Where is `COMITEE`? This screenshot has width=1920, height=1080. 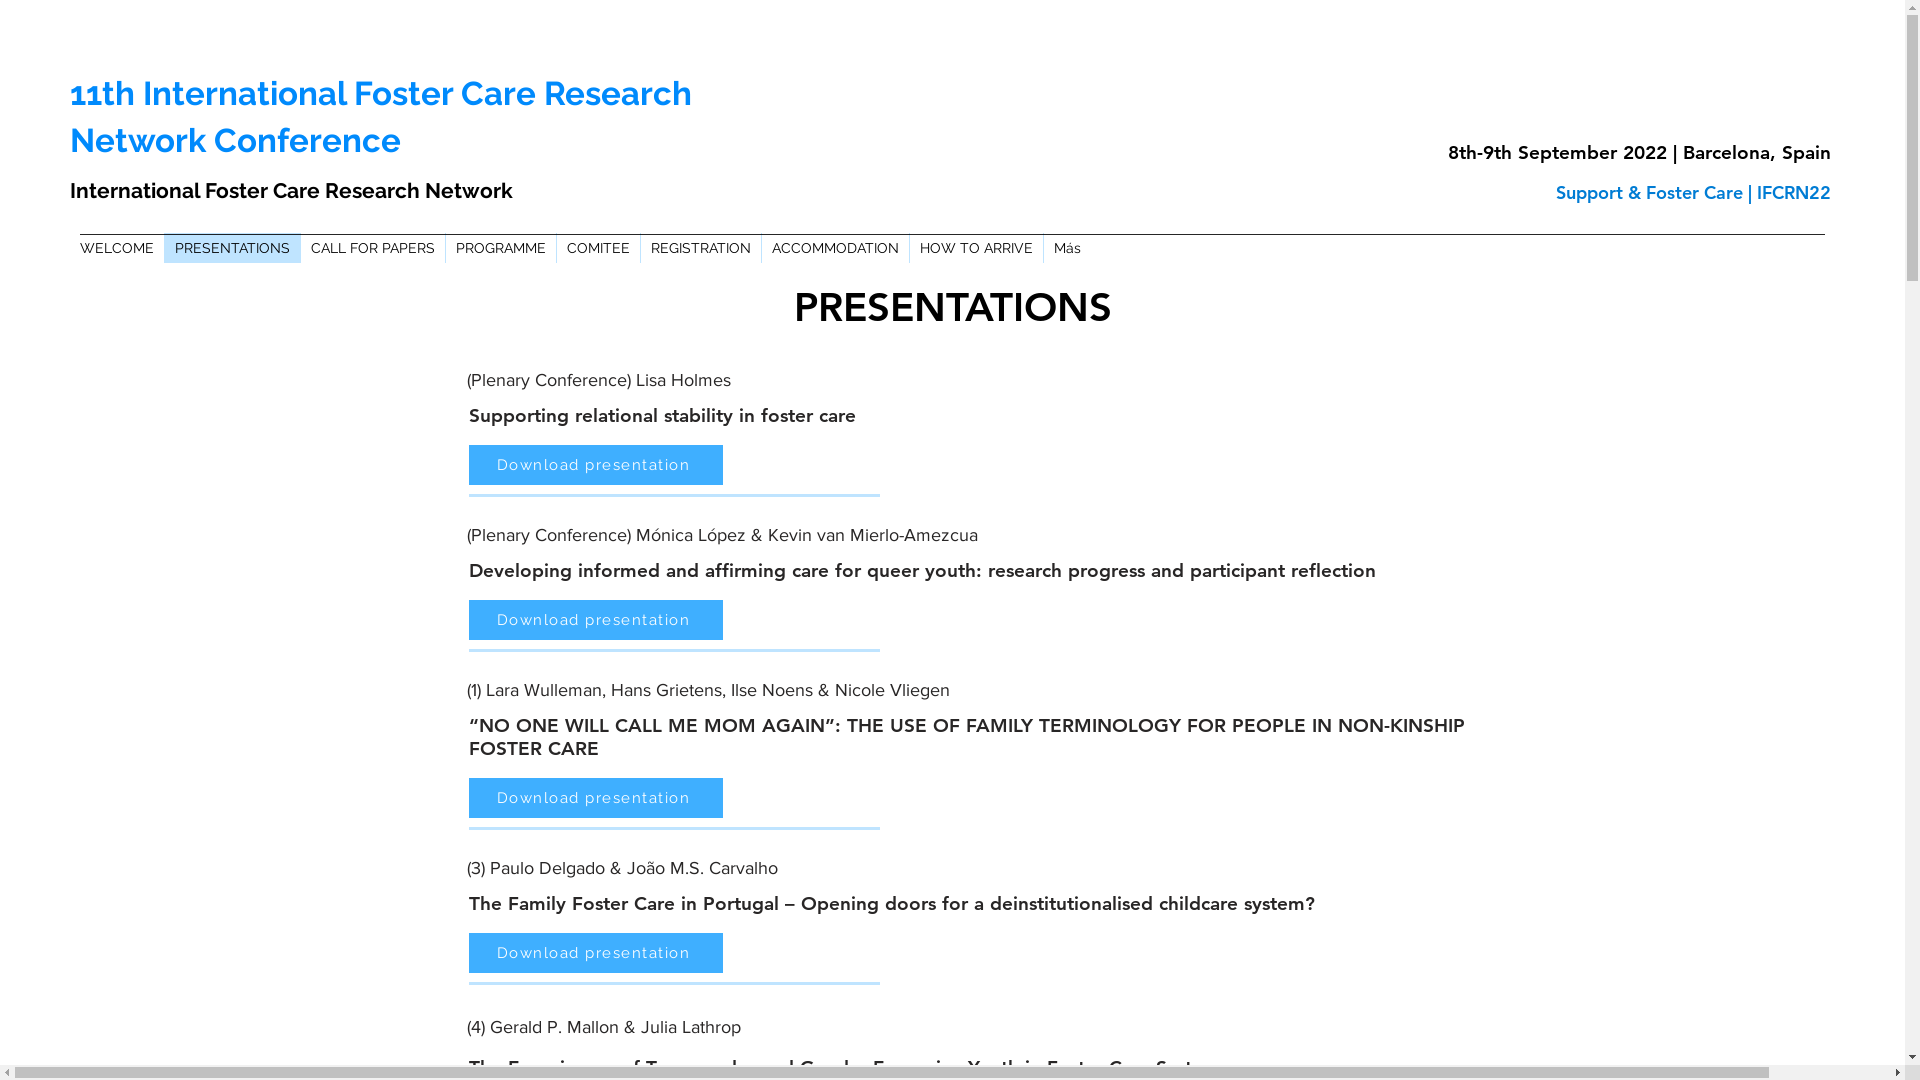 COMITEE is located at coordinates (598, 248).